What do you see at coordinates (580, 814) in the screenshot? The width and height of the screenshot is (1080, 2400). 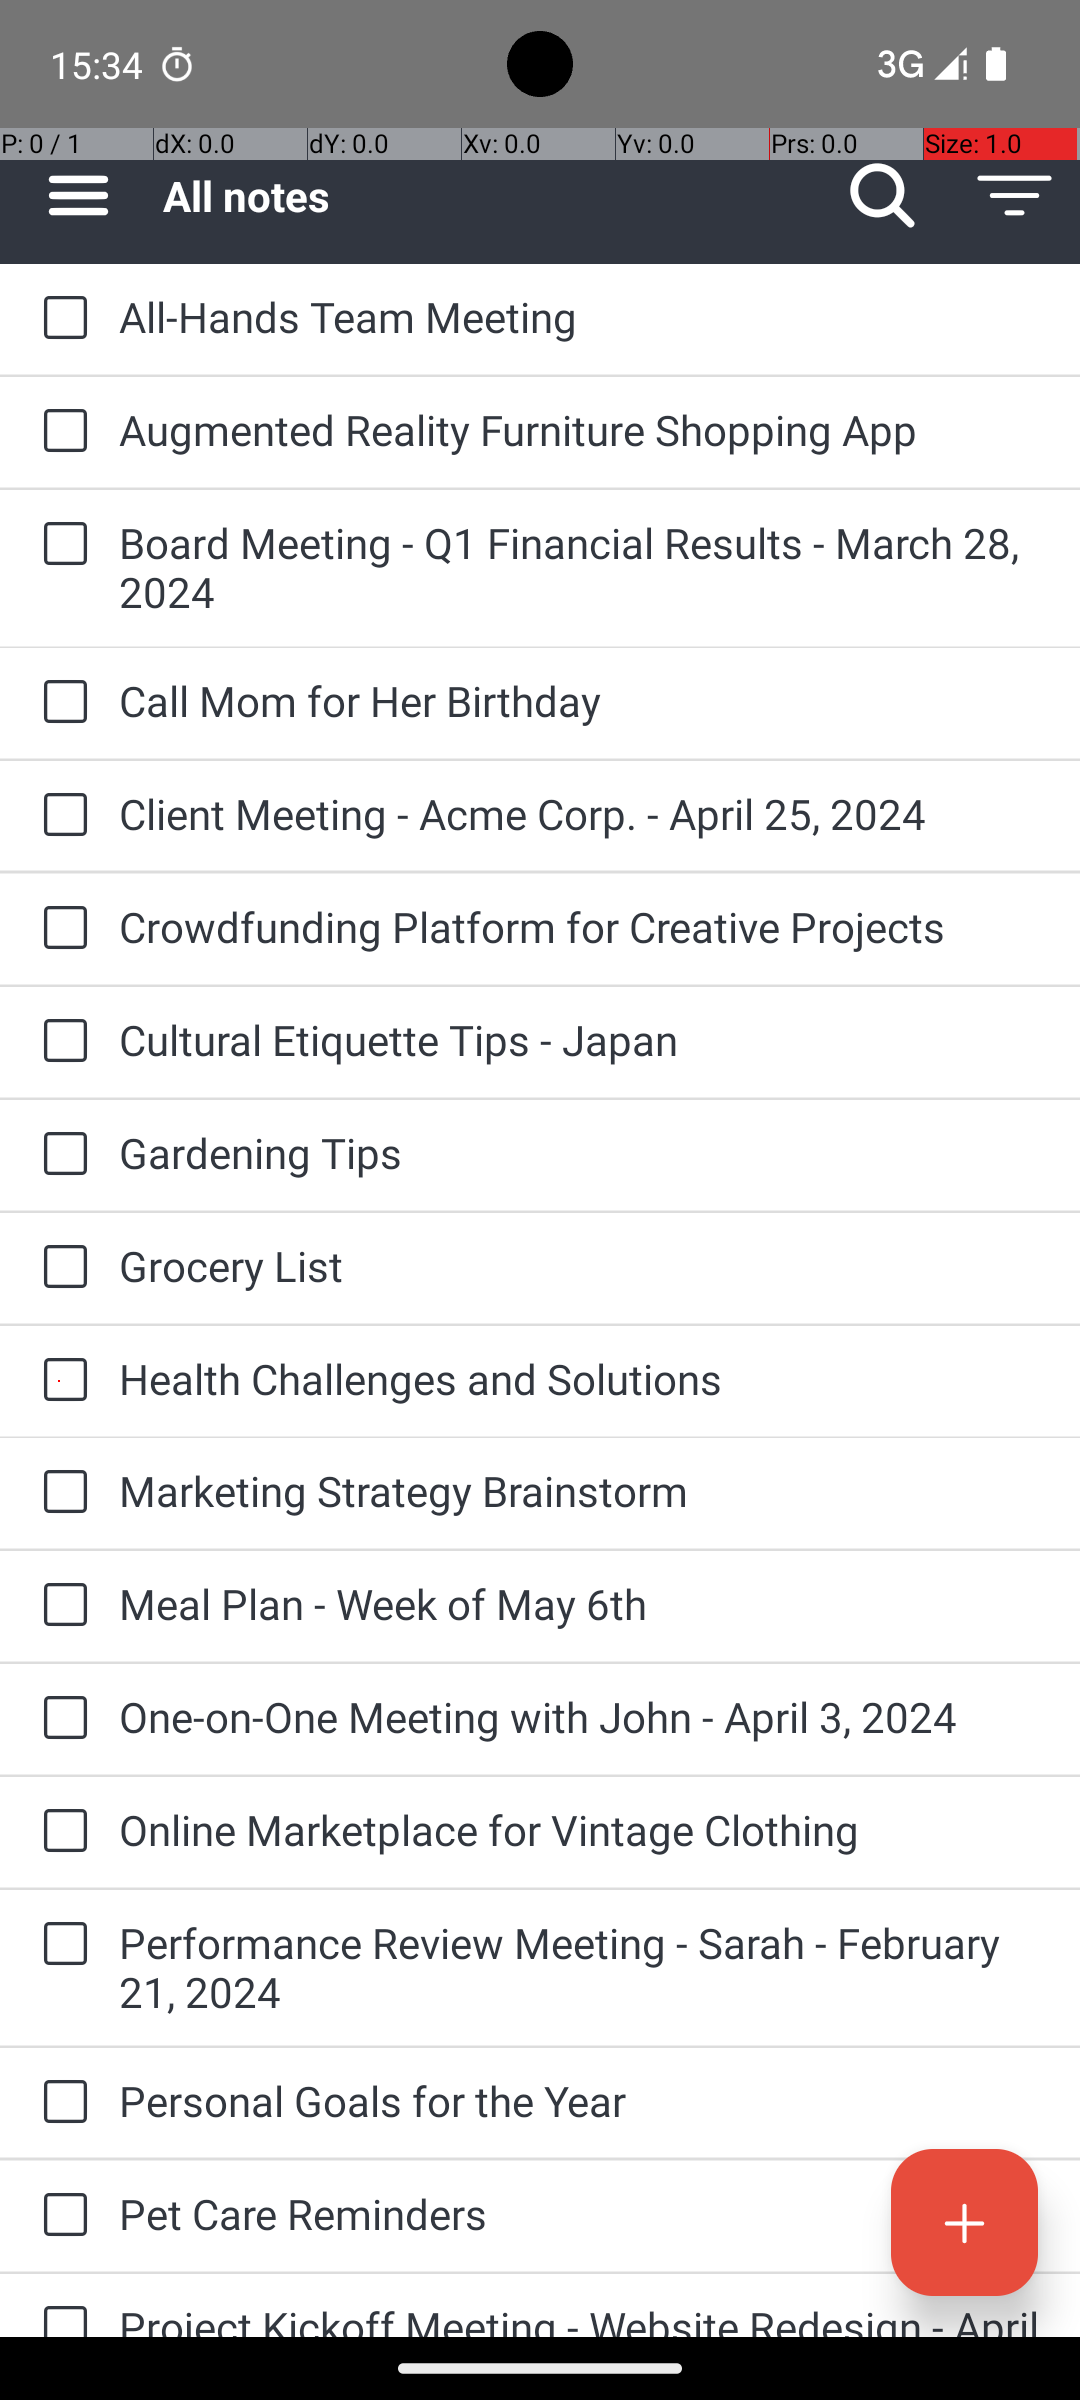 I see `Client Meeting - Acme Corp. - April 25, 2024` at bounding box center [580, 814].